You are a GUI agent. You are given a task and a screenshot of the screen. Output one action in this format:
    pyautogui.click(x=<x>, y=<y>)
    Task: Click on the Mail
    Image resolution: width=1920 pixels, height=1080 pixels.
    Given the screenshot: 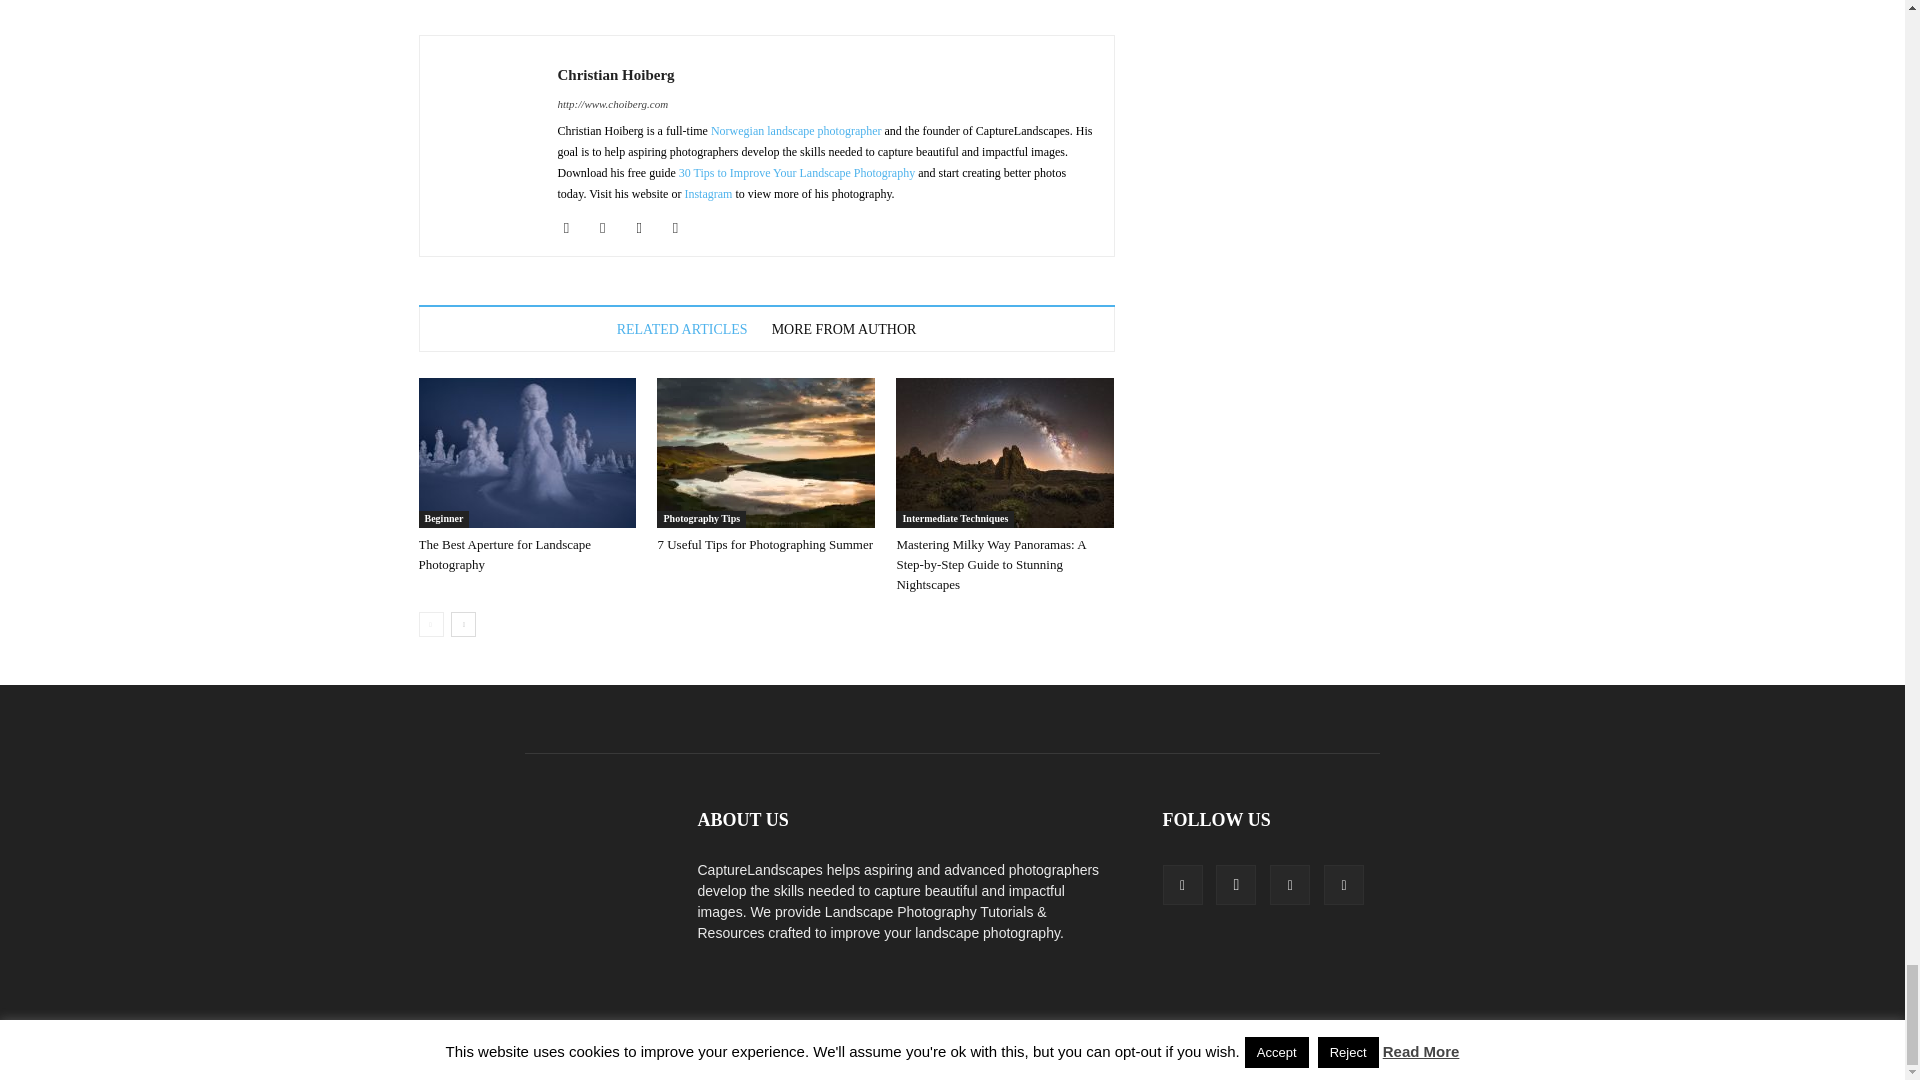 What is the action you would take?
    pyautogui.click(x=646, y=228)
    